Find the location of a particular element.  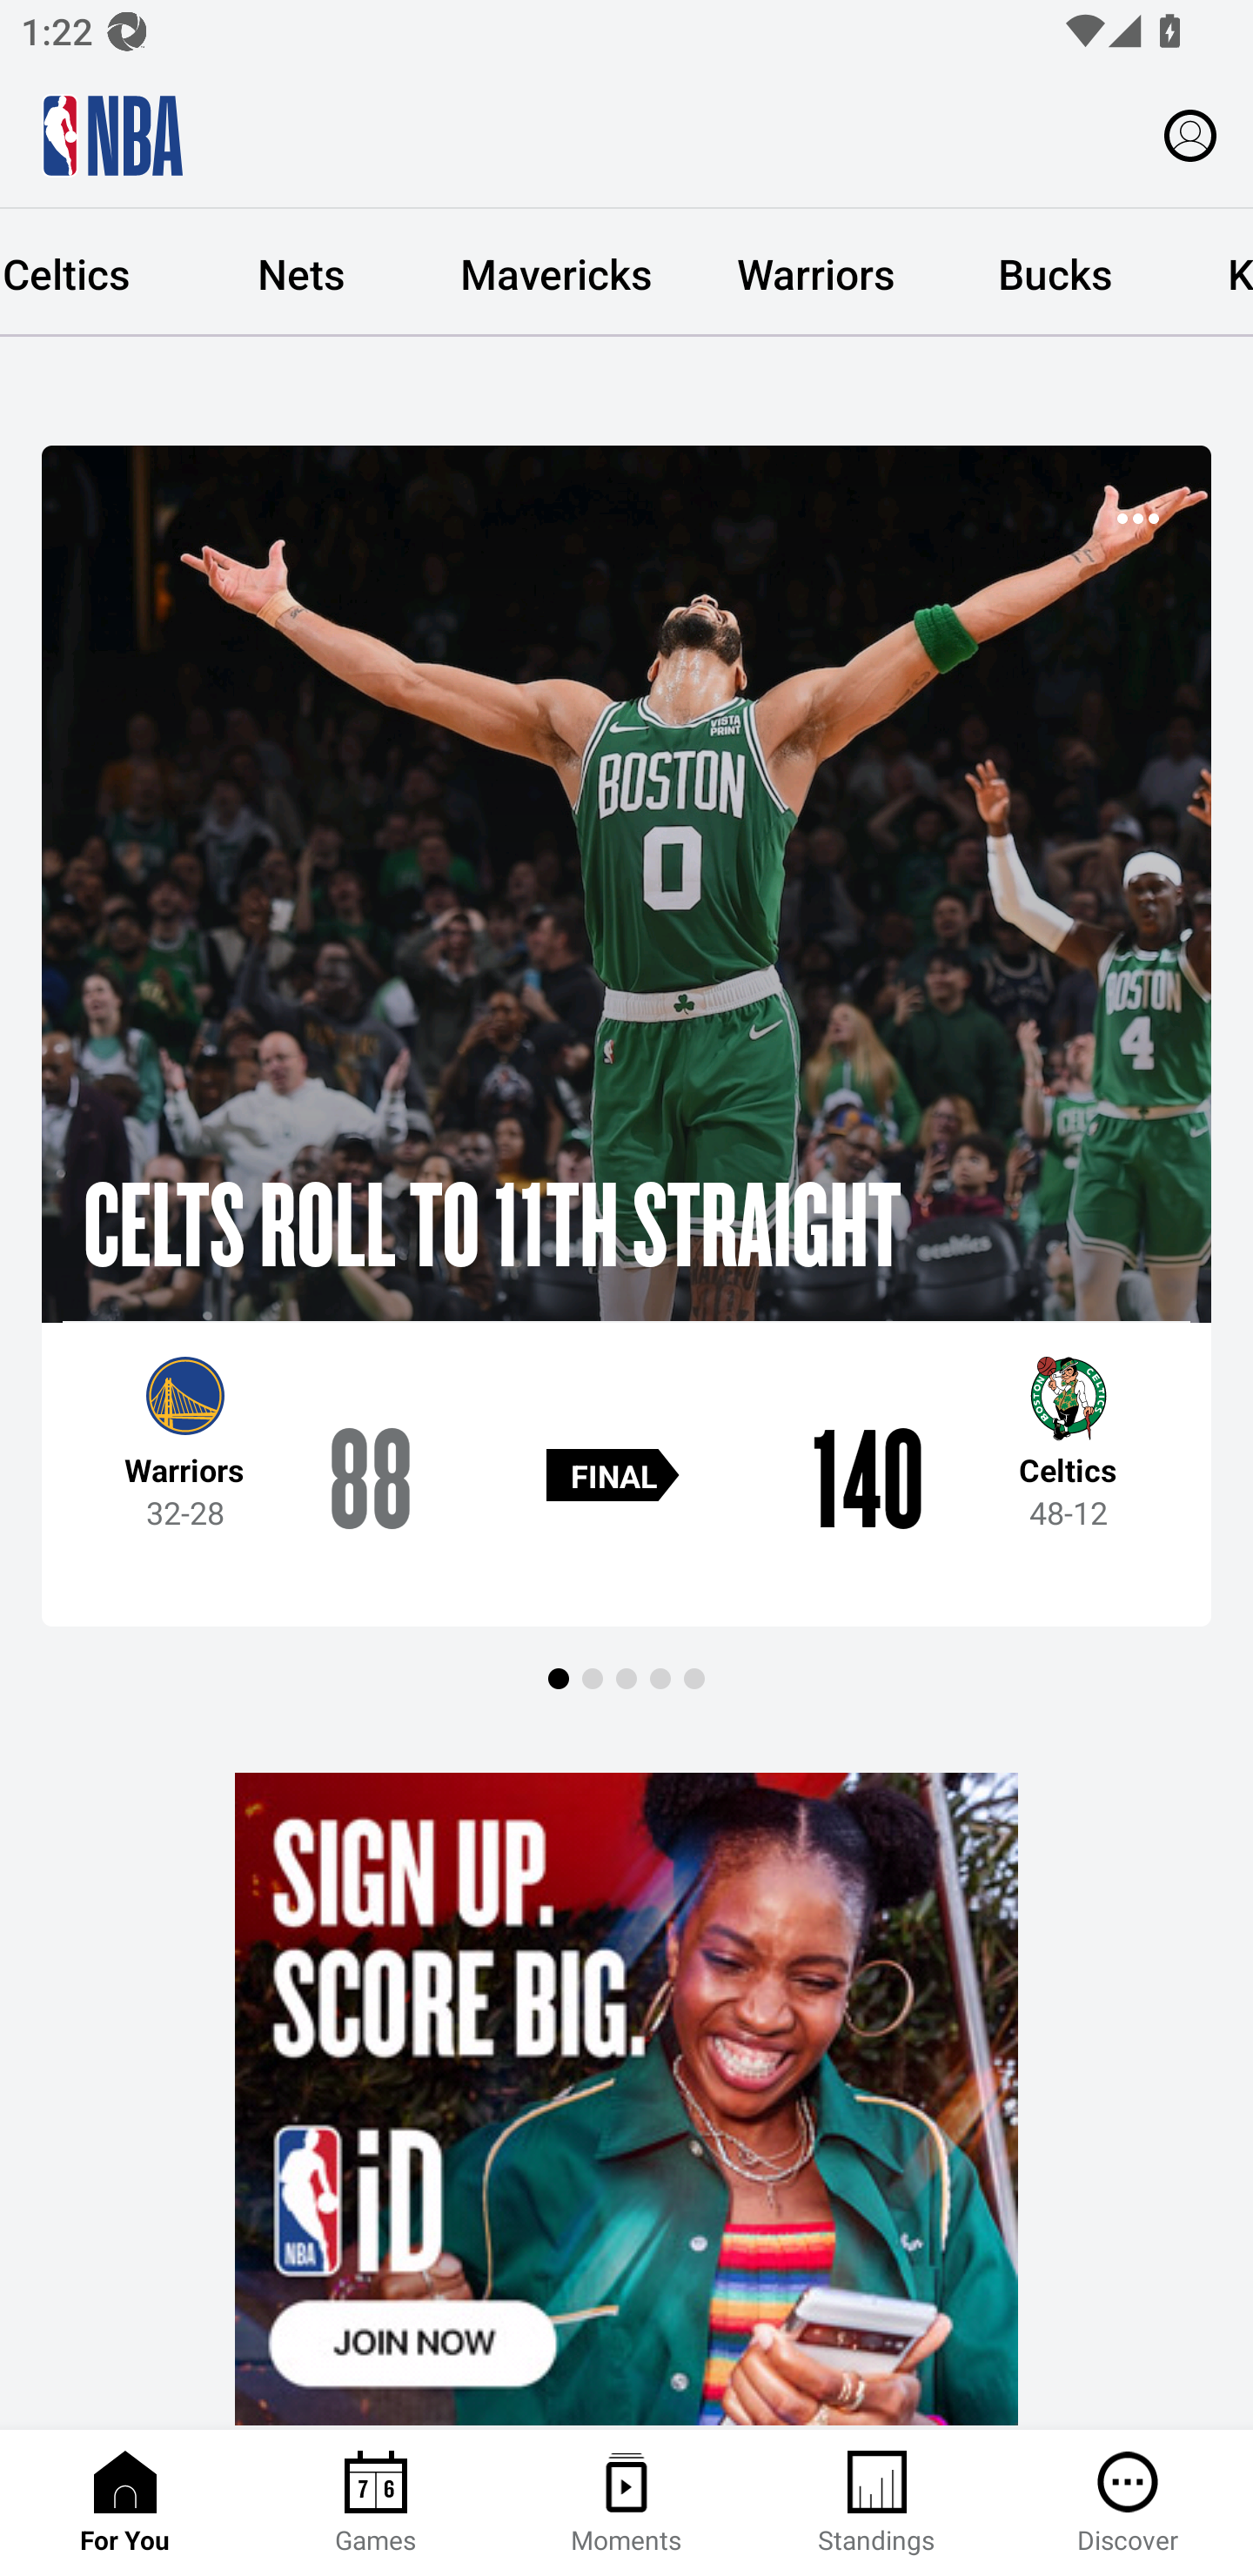

Moments is located at coordinates (626, 2503).